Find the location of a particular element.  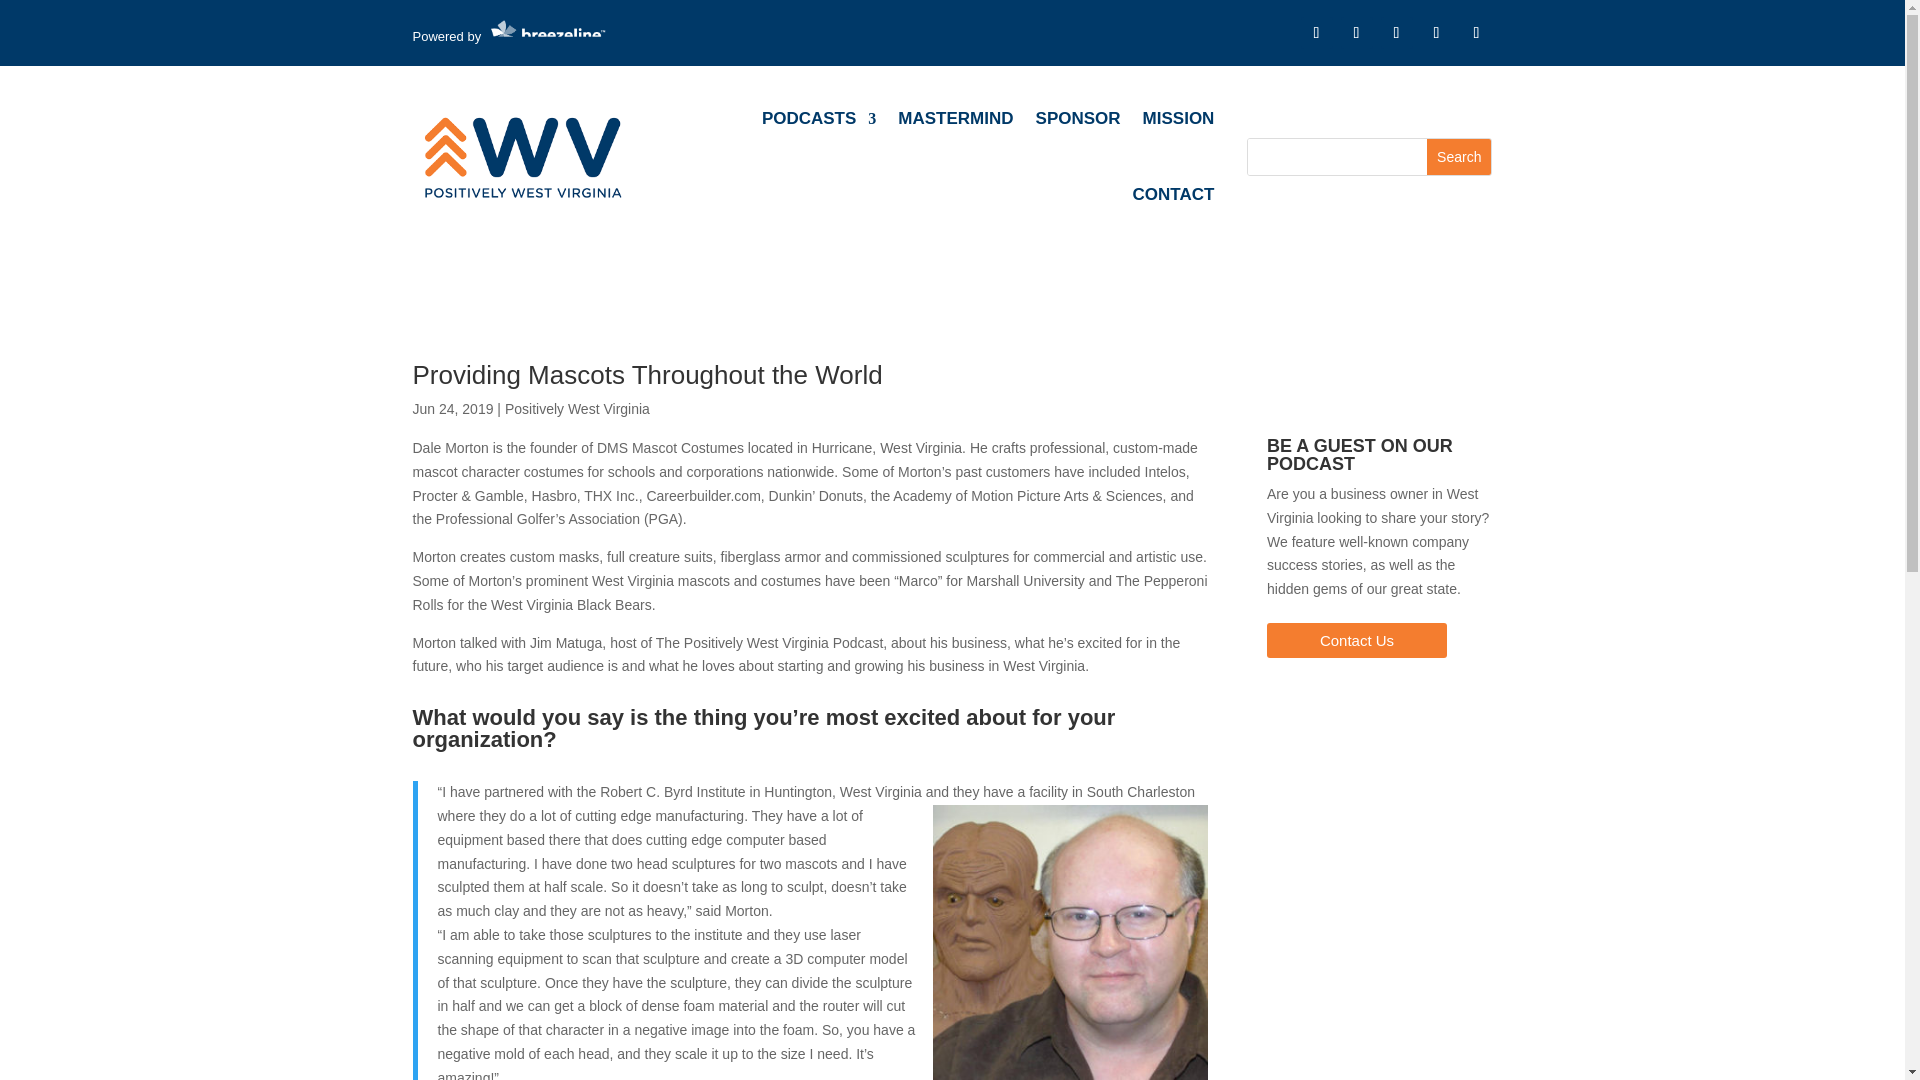

Follow on Facebook is located at coordinates (1316, 32).